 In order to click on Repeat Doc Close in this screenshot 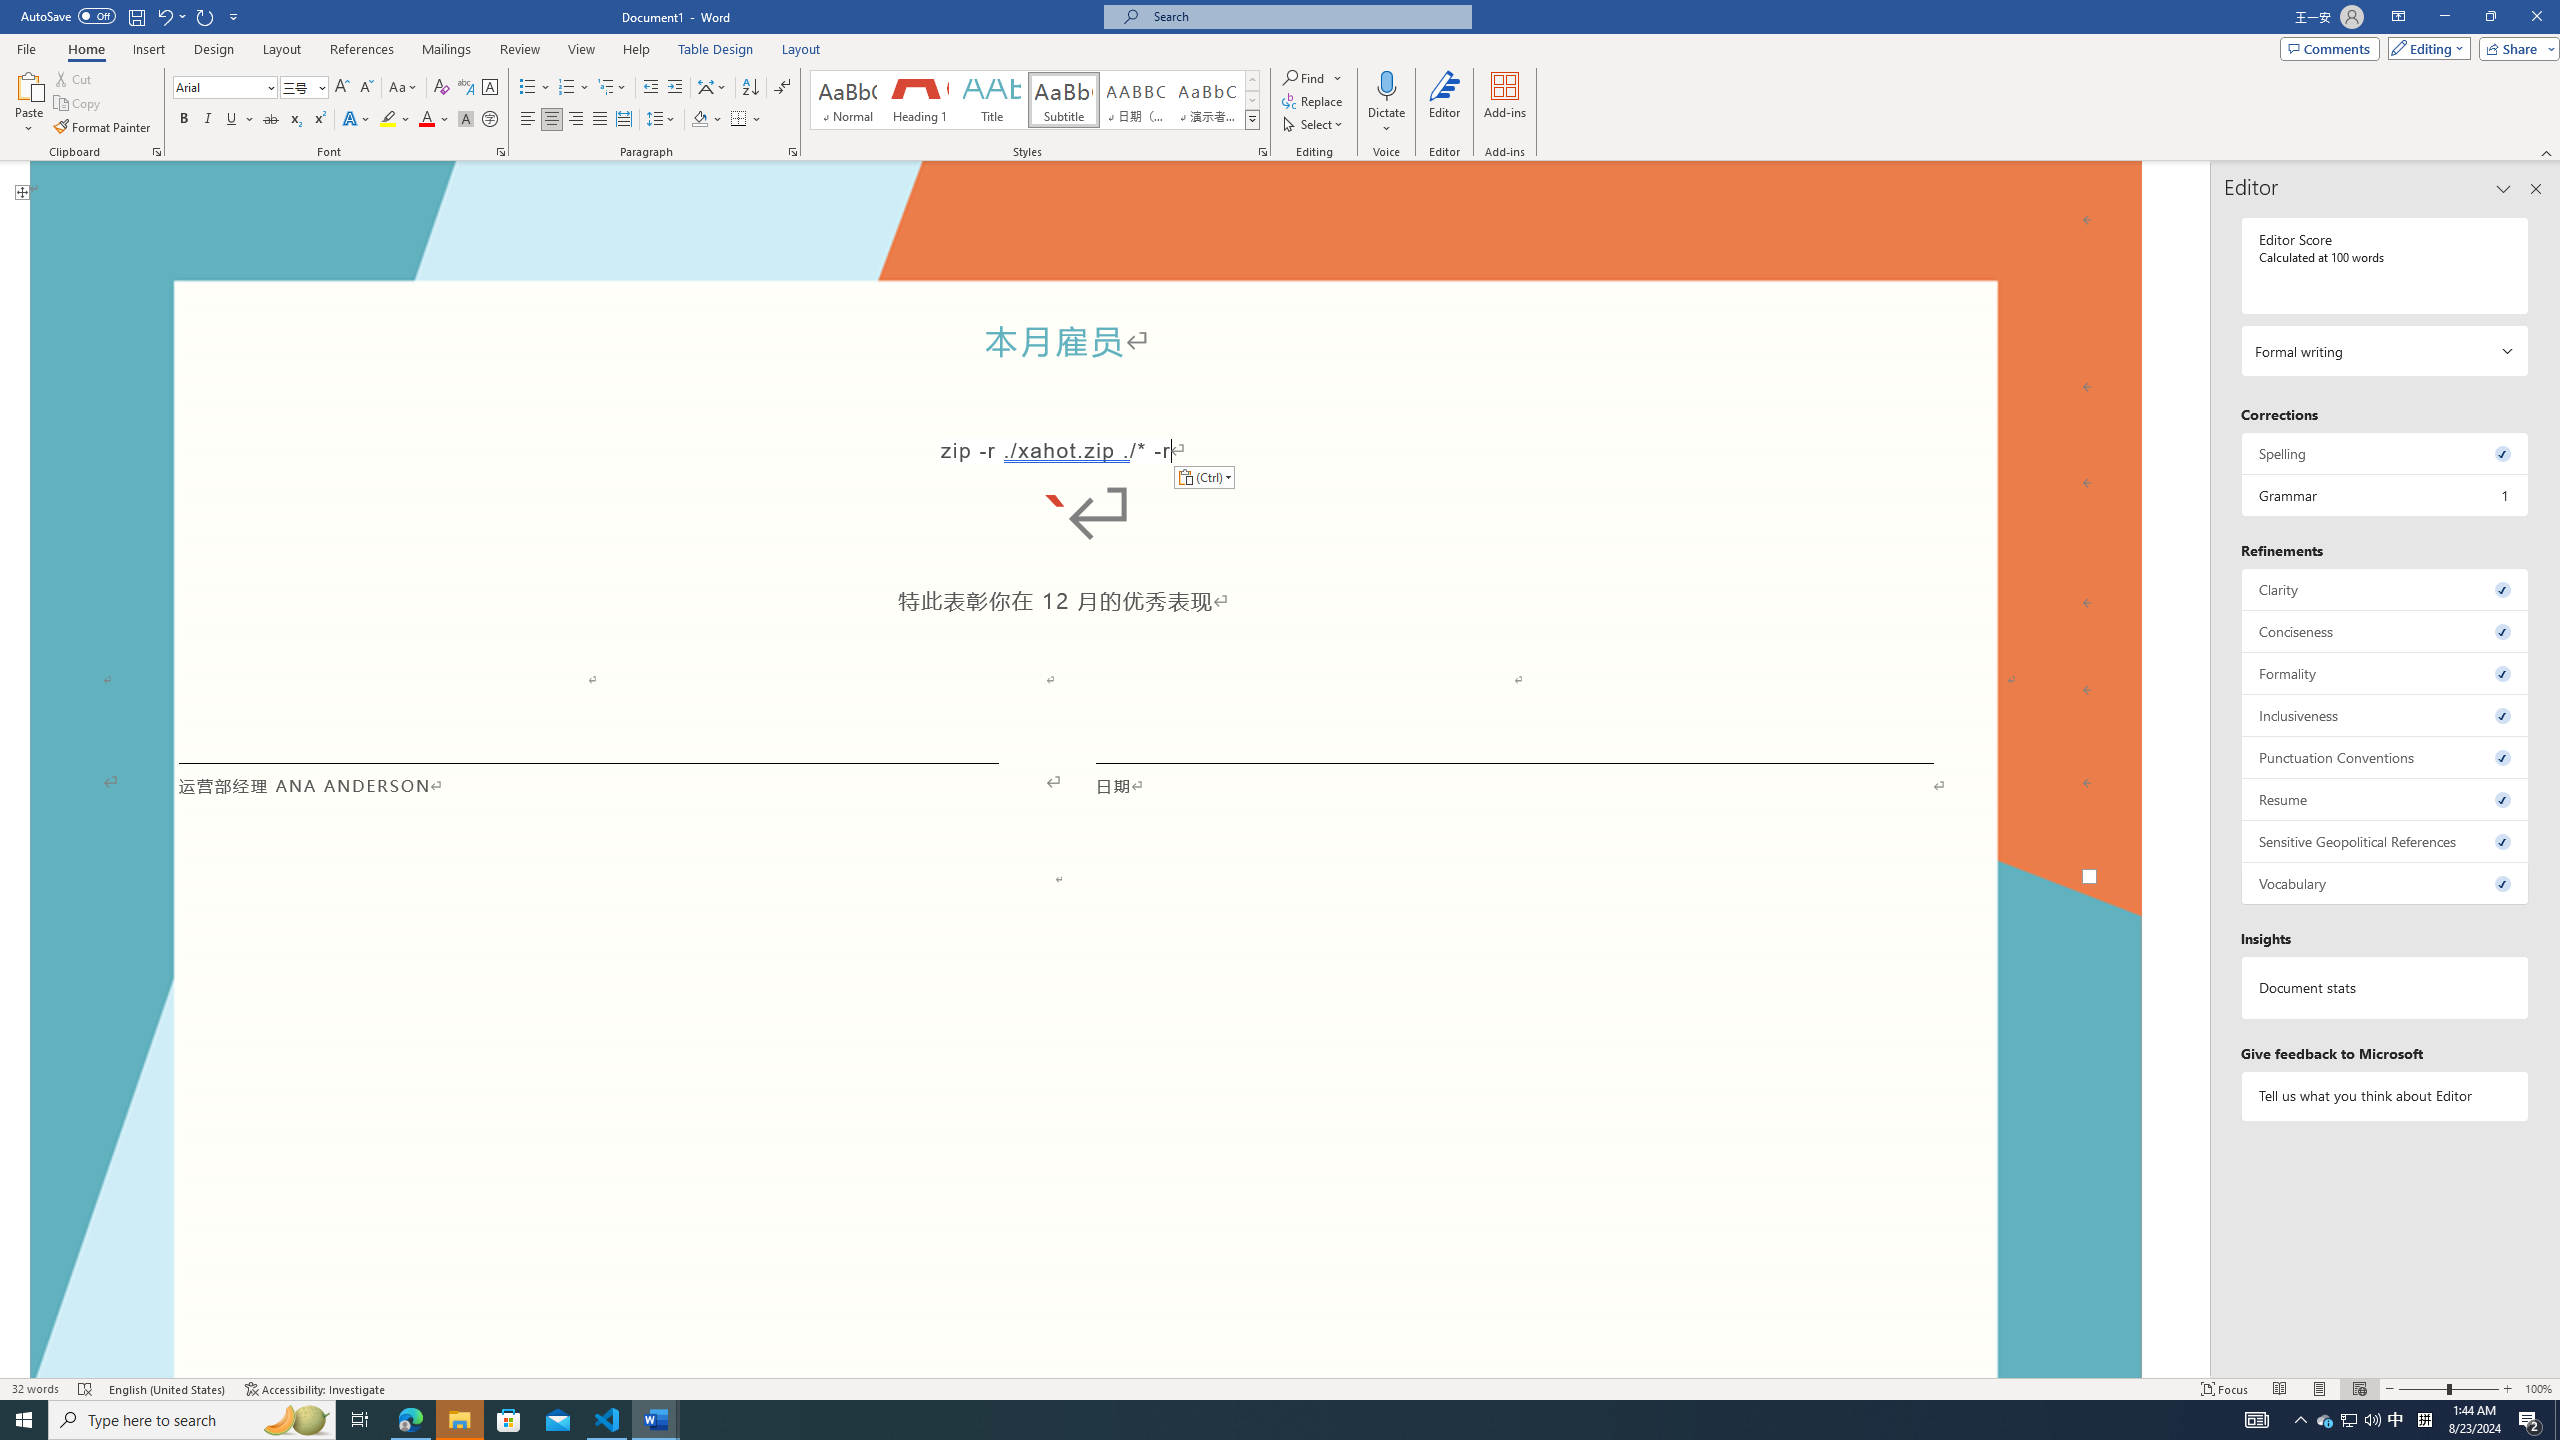, I will do `click(206, 16)`.